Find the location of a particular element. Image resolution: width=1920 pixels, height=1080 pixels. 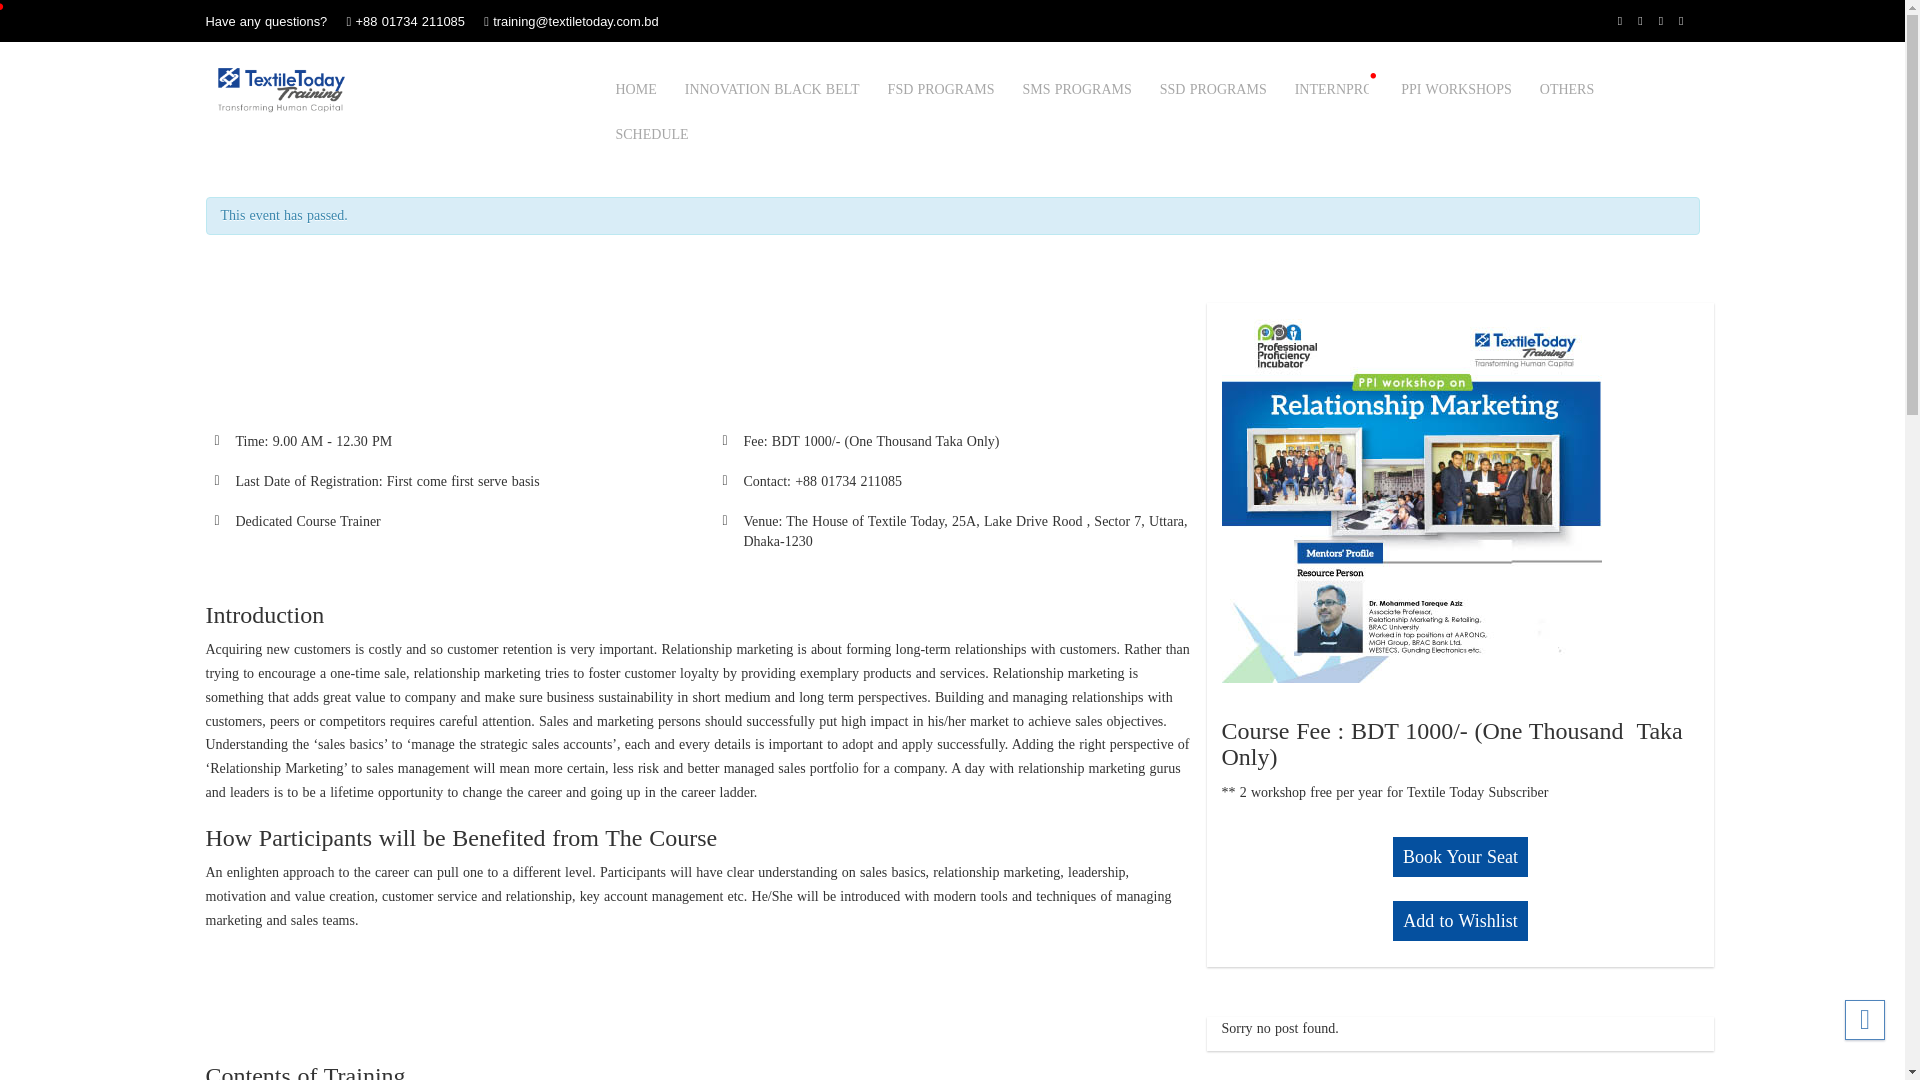

PPI Workshops is located at coordinates (1456, 90).